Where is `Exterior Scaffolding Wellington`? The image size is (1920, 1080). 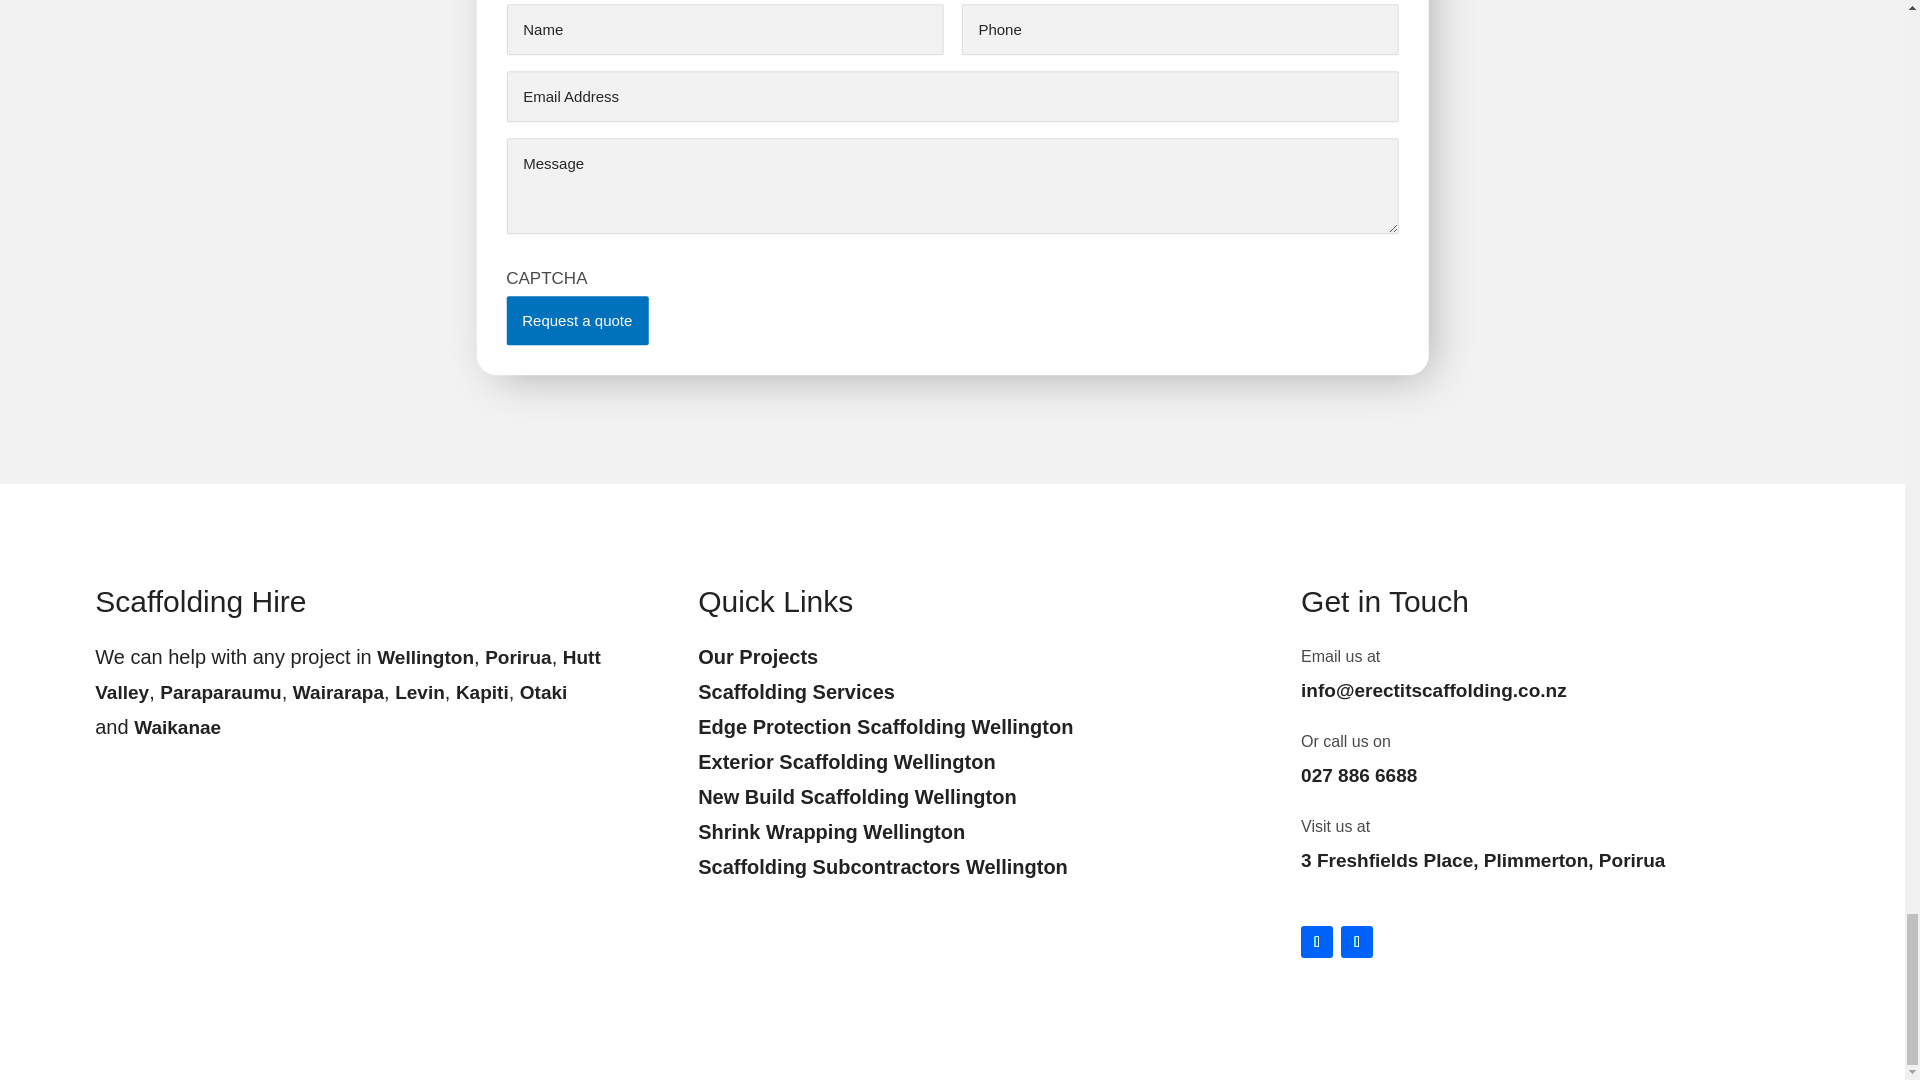 Exterior Scaffolding Wellington is located at coordinates (846, 762).